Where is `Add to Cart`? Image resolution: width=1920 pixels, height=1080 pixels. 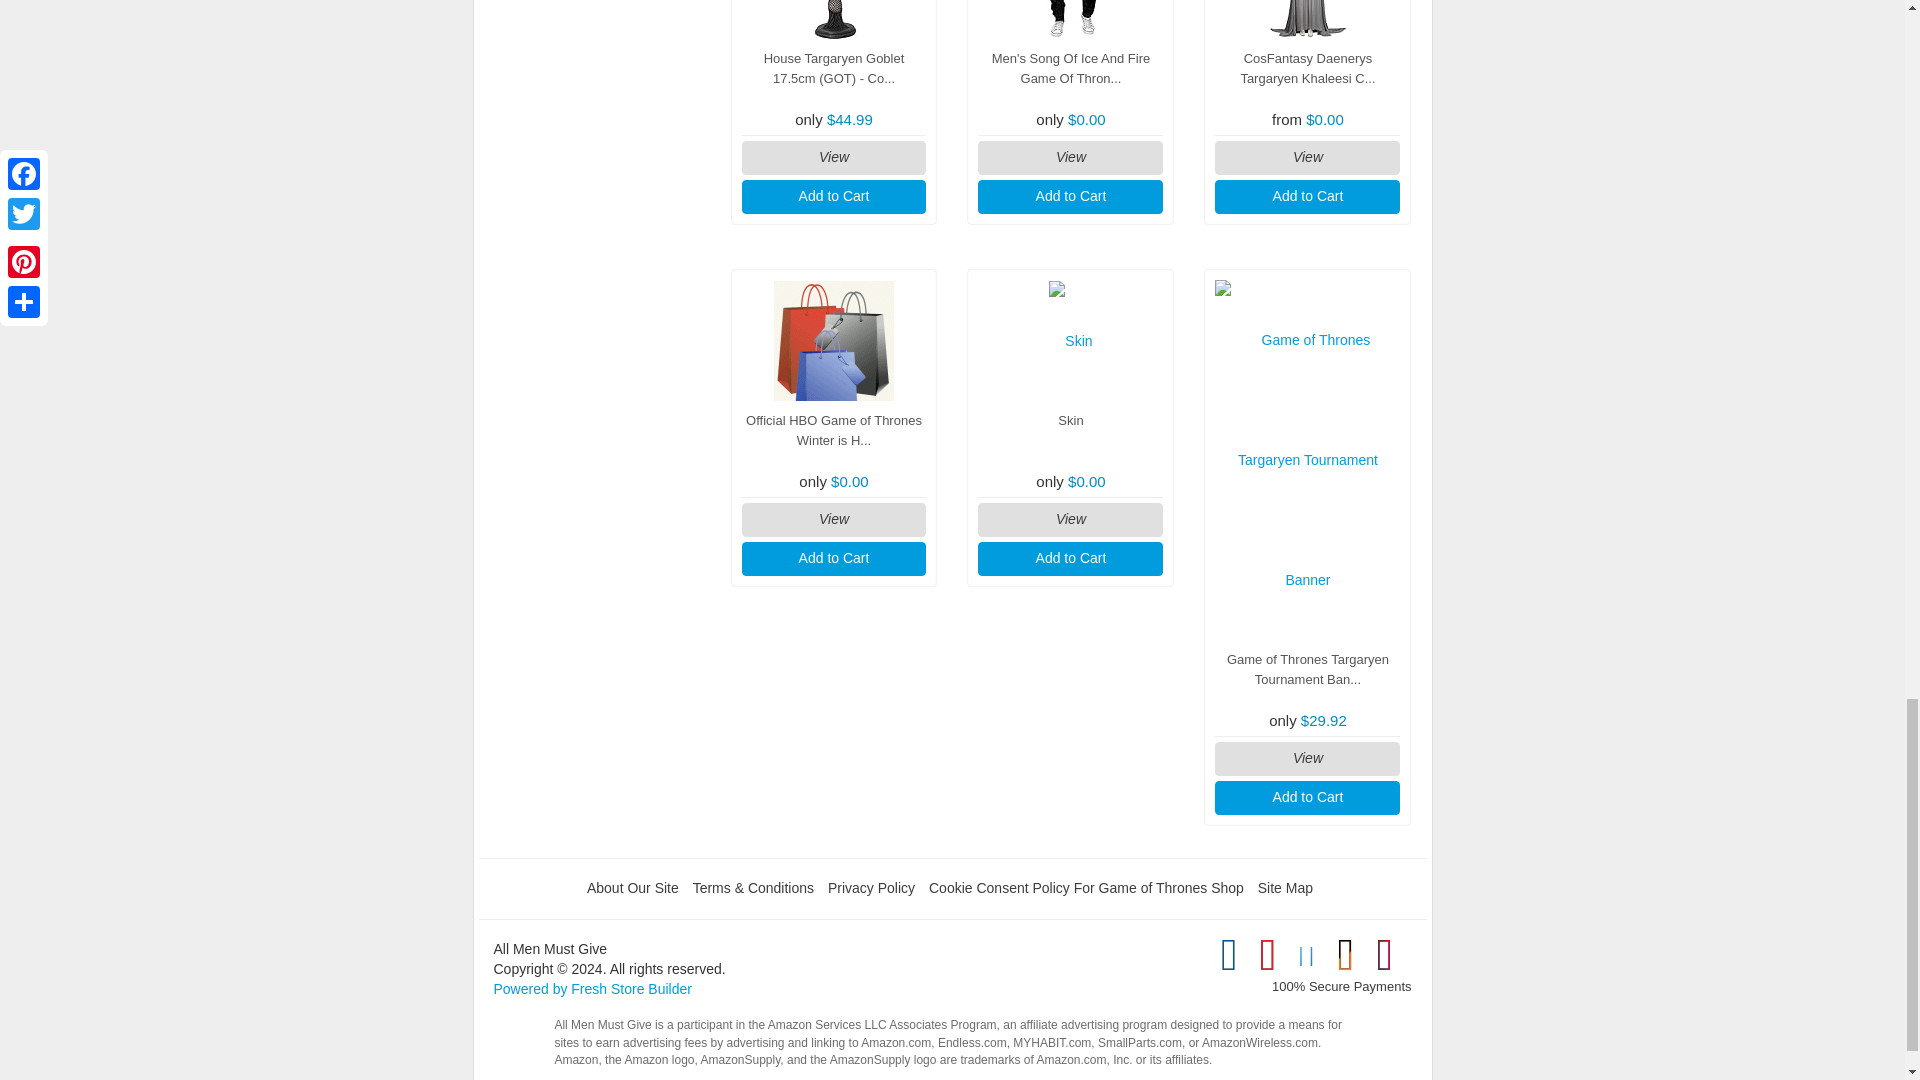
Add to Cart is located at coordinates (1070, 196).